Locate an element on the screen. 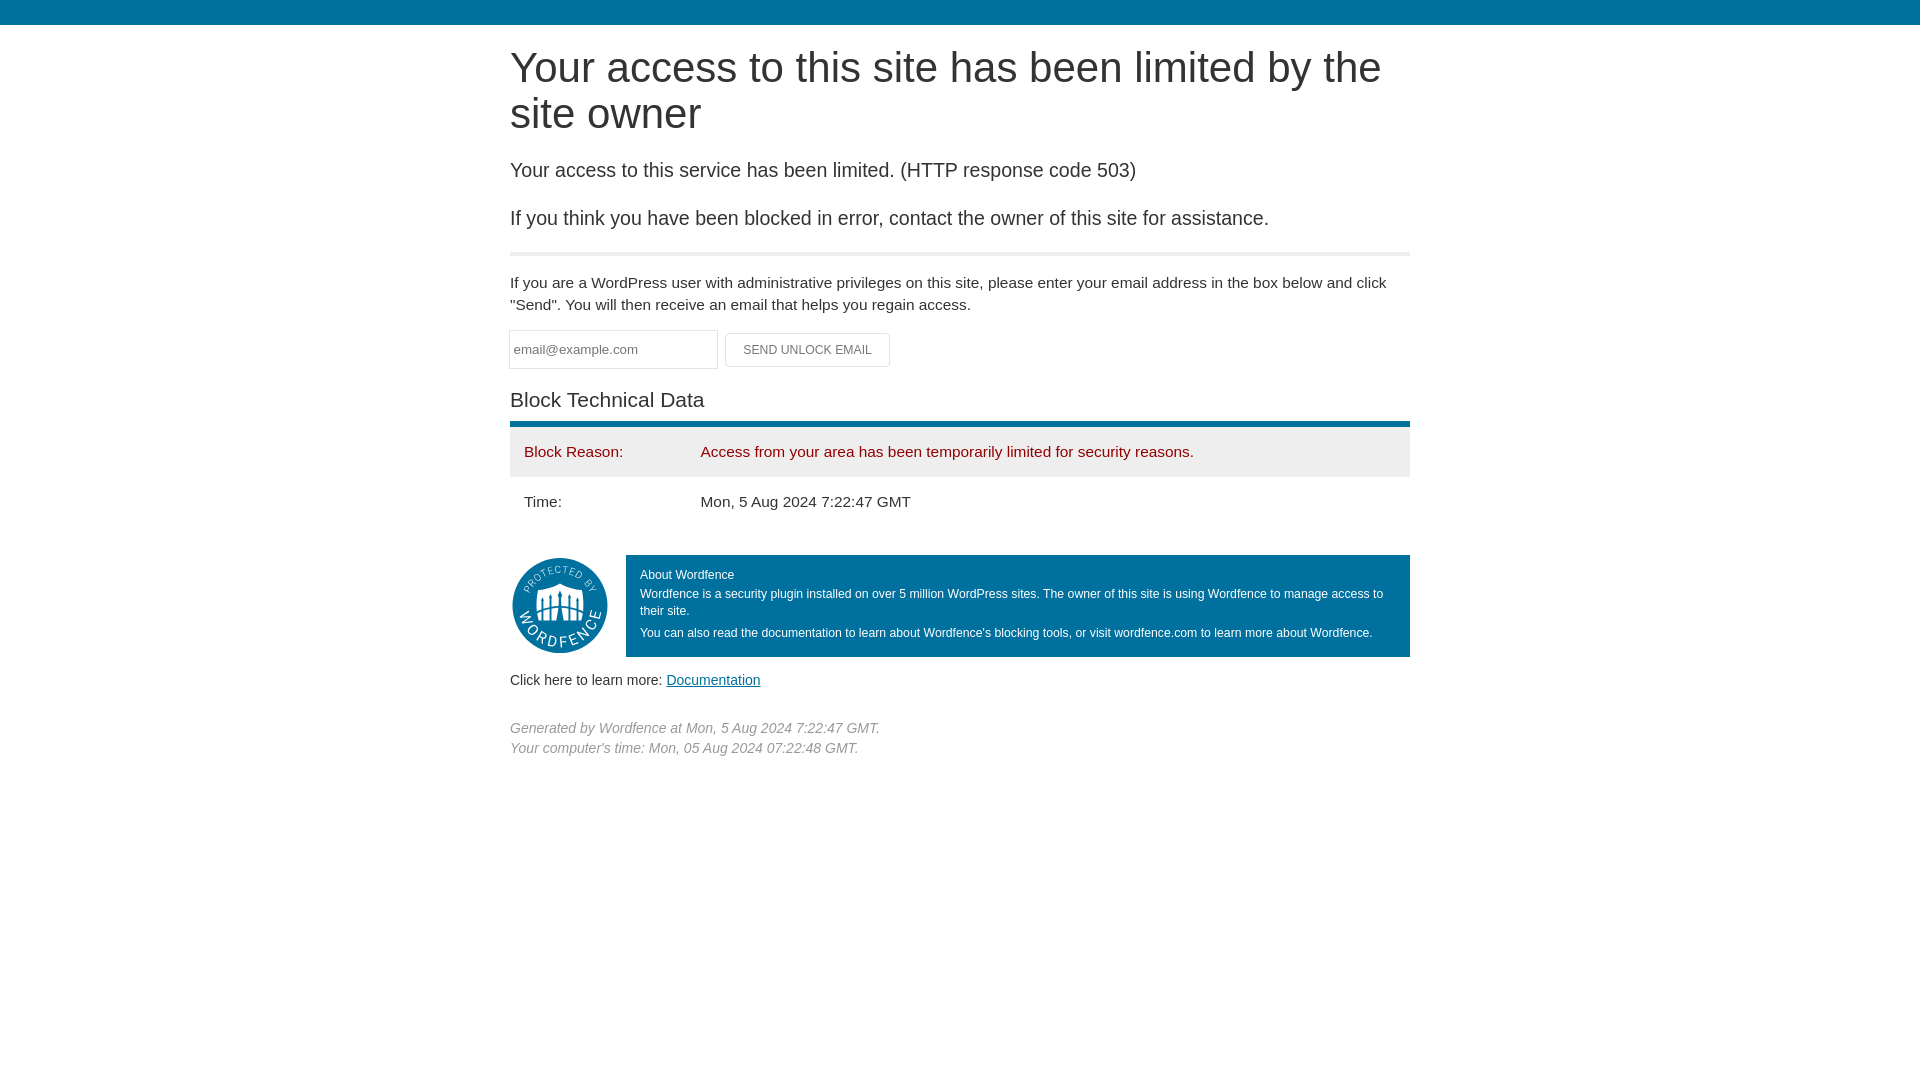 The image size is (1920, 1080). Documentation is located at coordinates (713, 679).